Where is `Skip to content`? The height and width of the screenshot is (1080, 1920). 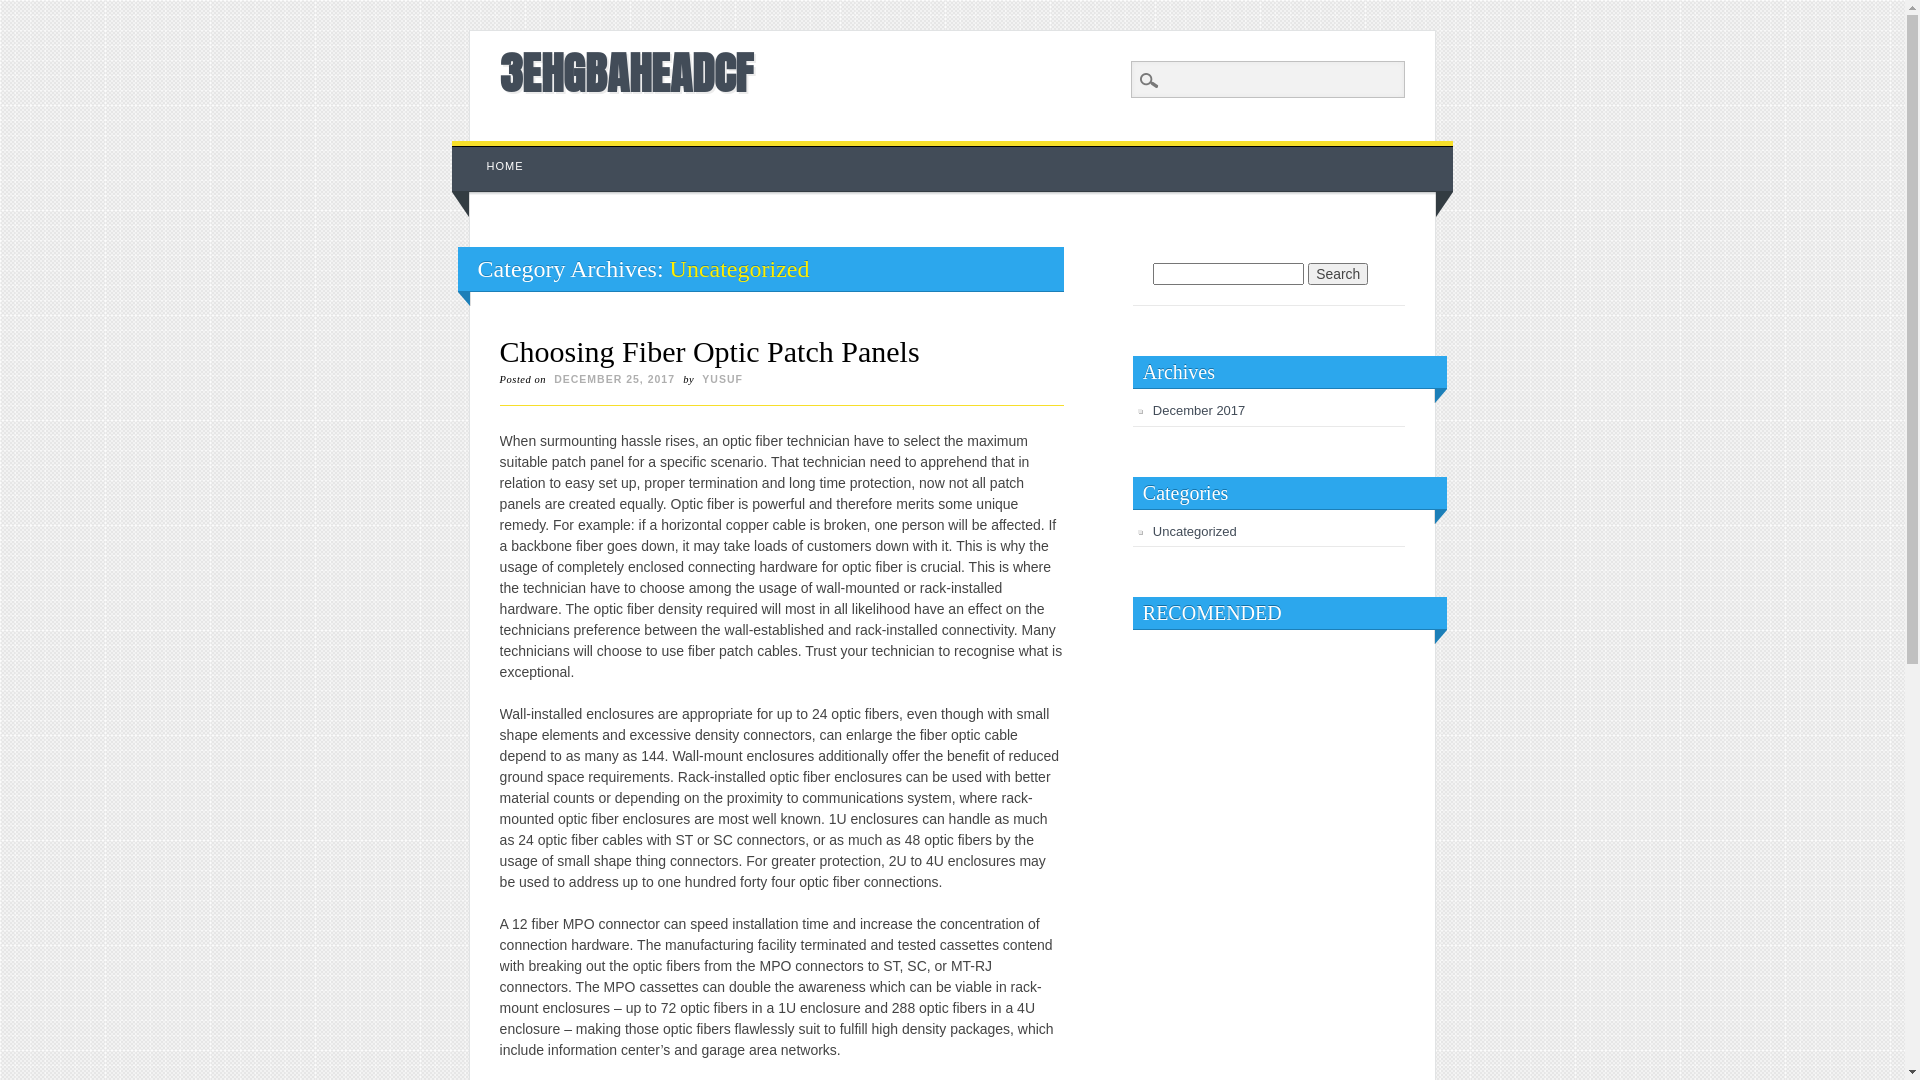 Skip to content is located at coordinates (498, 151).